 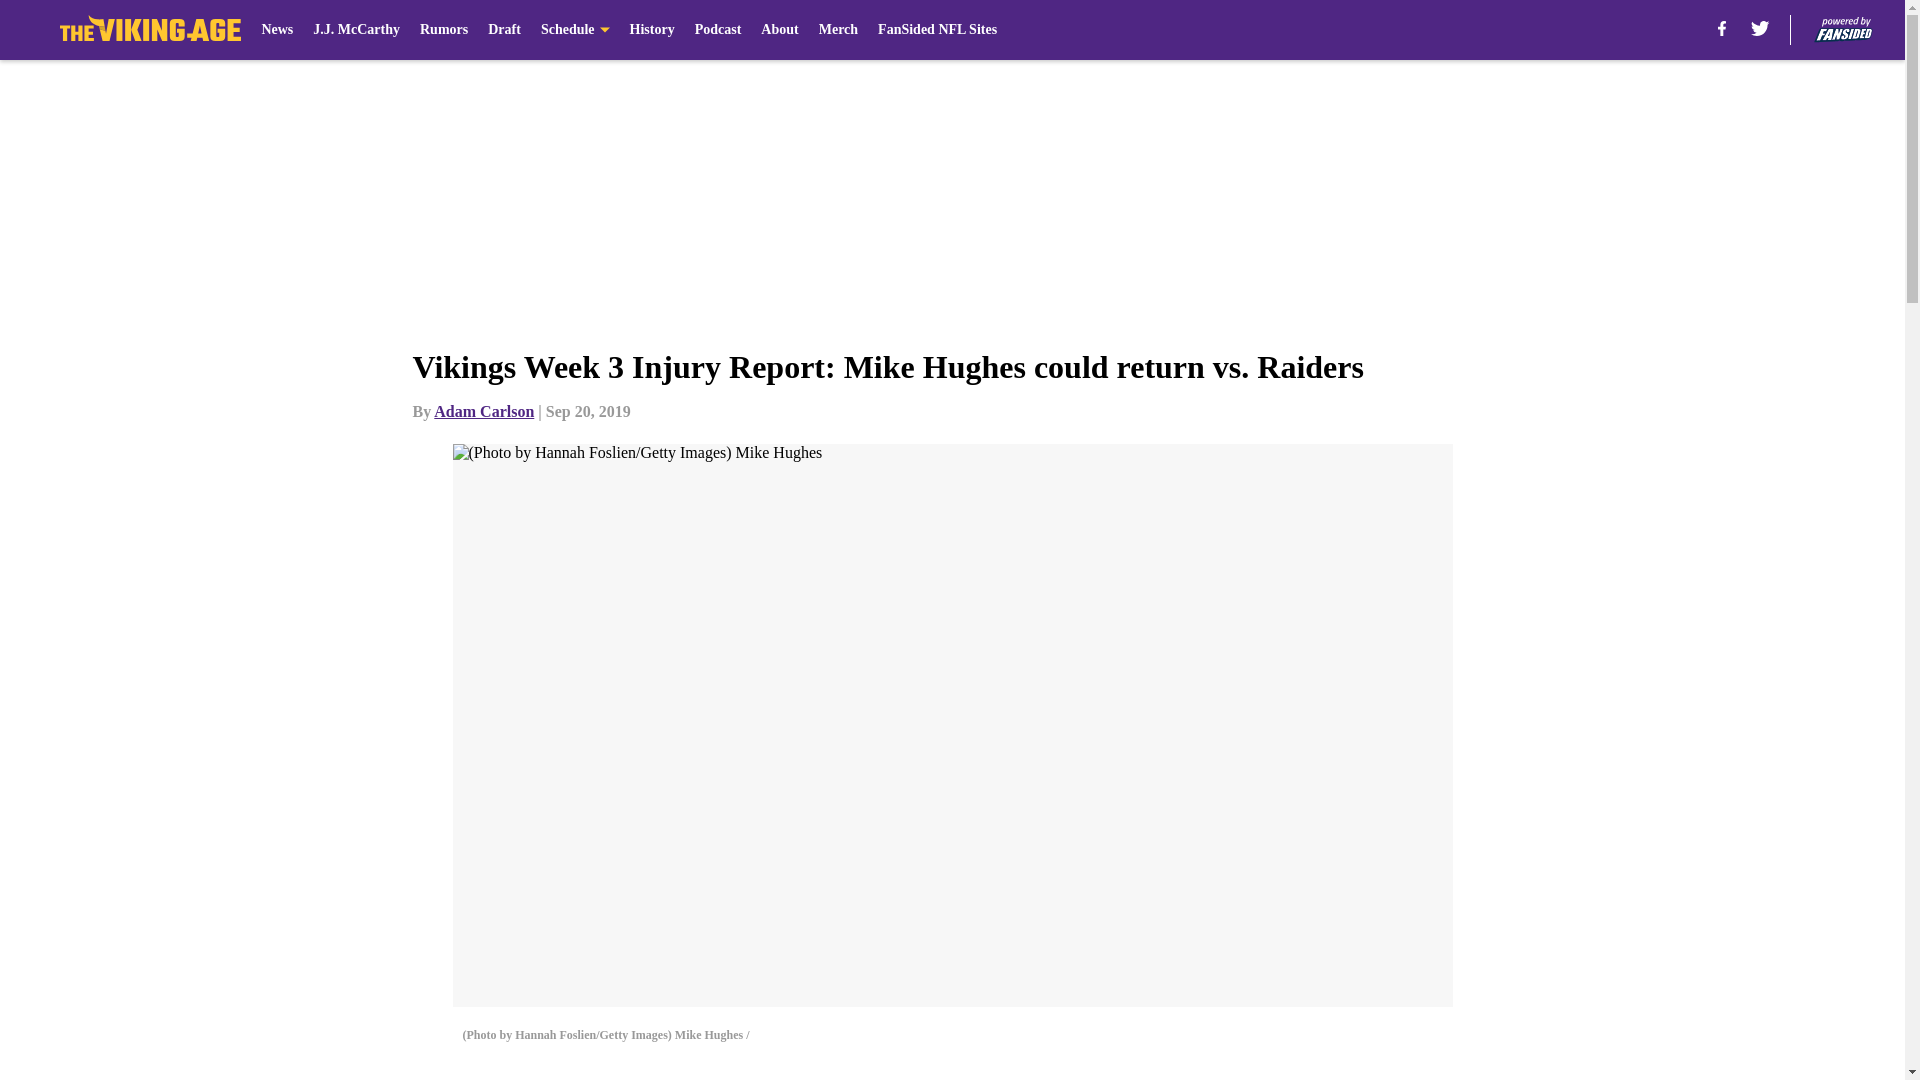 What do you see at coordinates (504, 30) in the screenshot?
I see `Draft` at bounding box center [504, 30].